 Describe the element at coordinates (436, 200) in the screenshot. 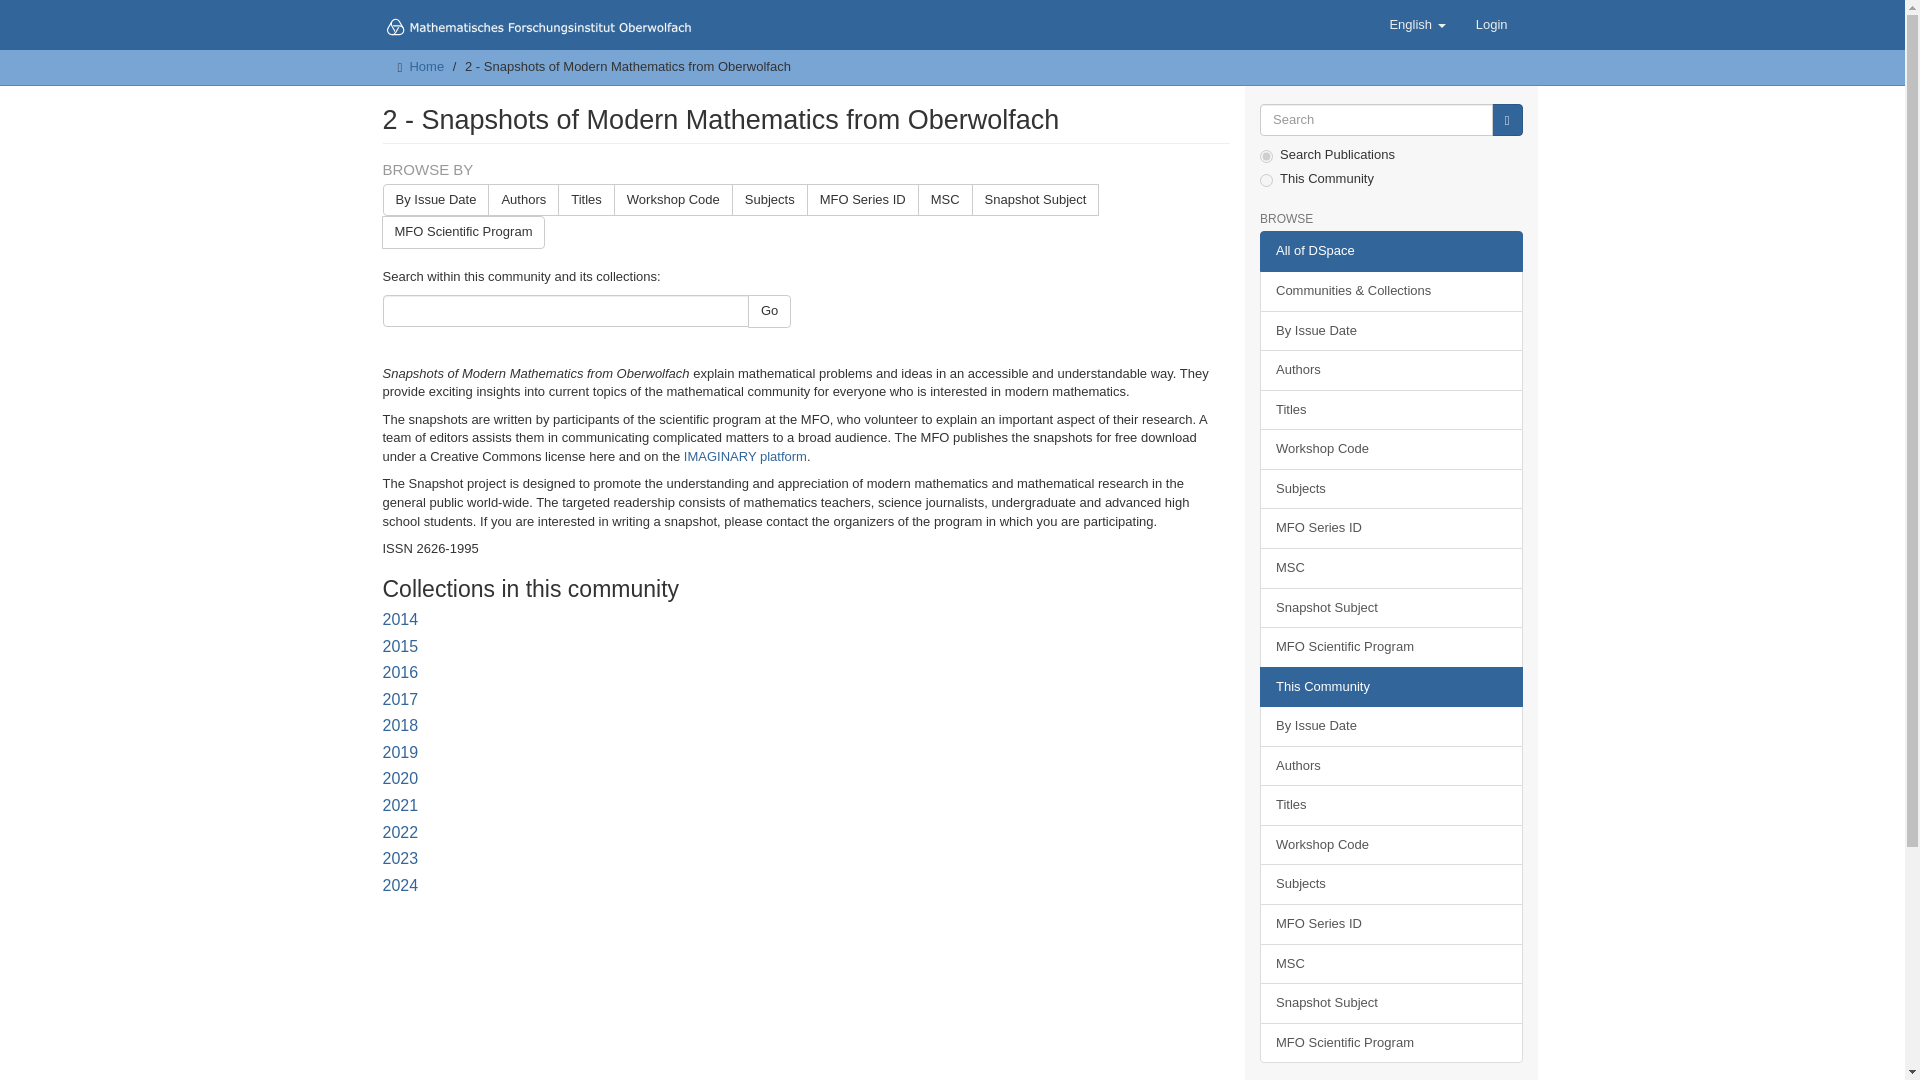

I see `By Issue Date` at that location.